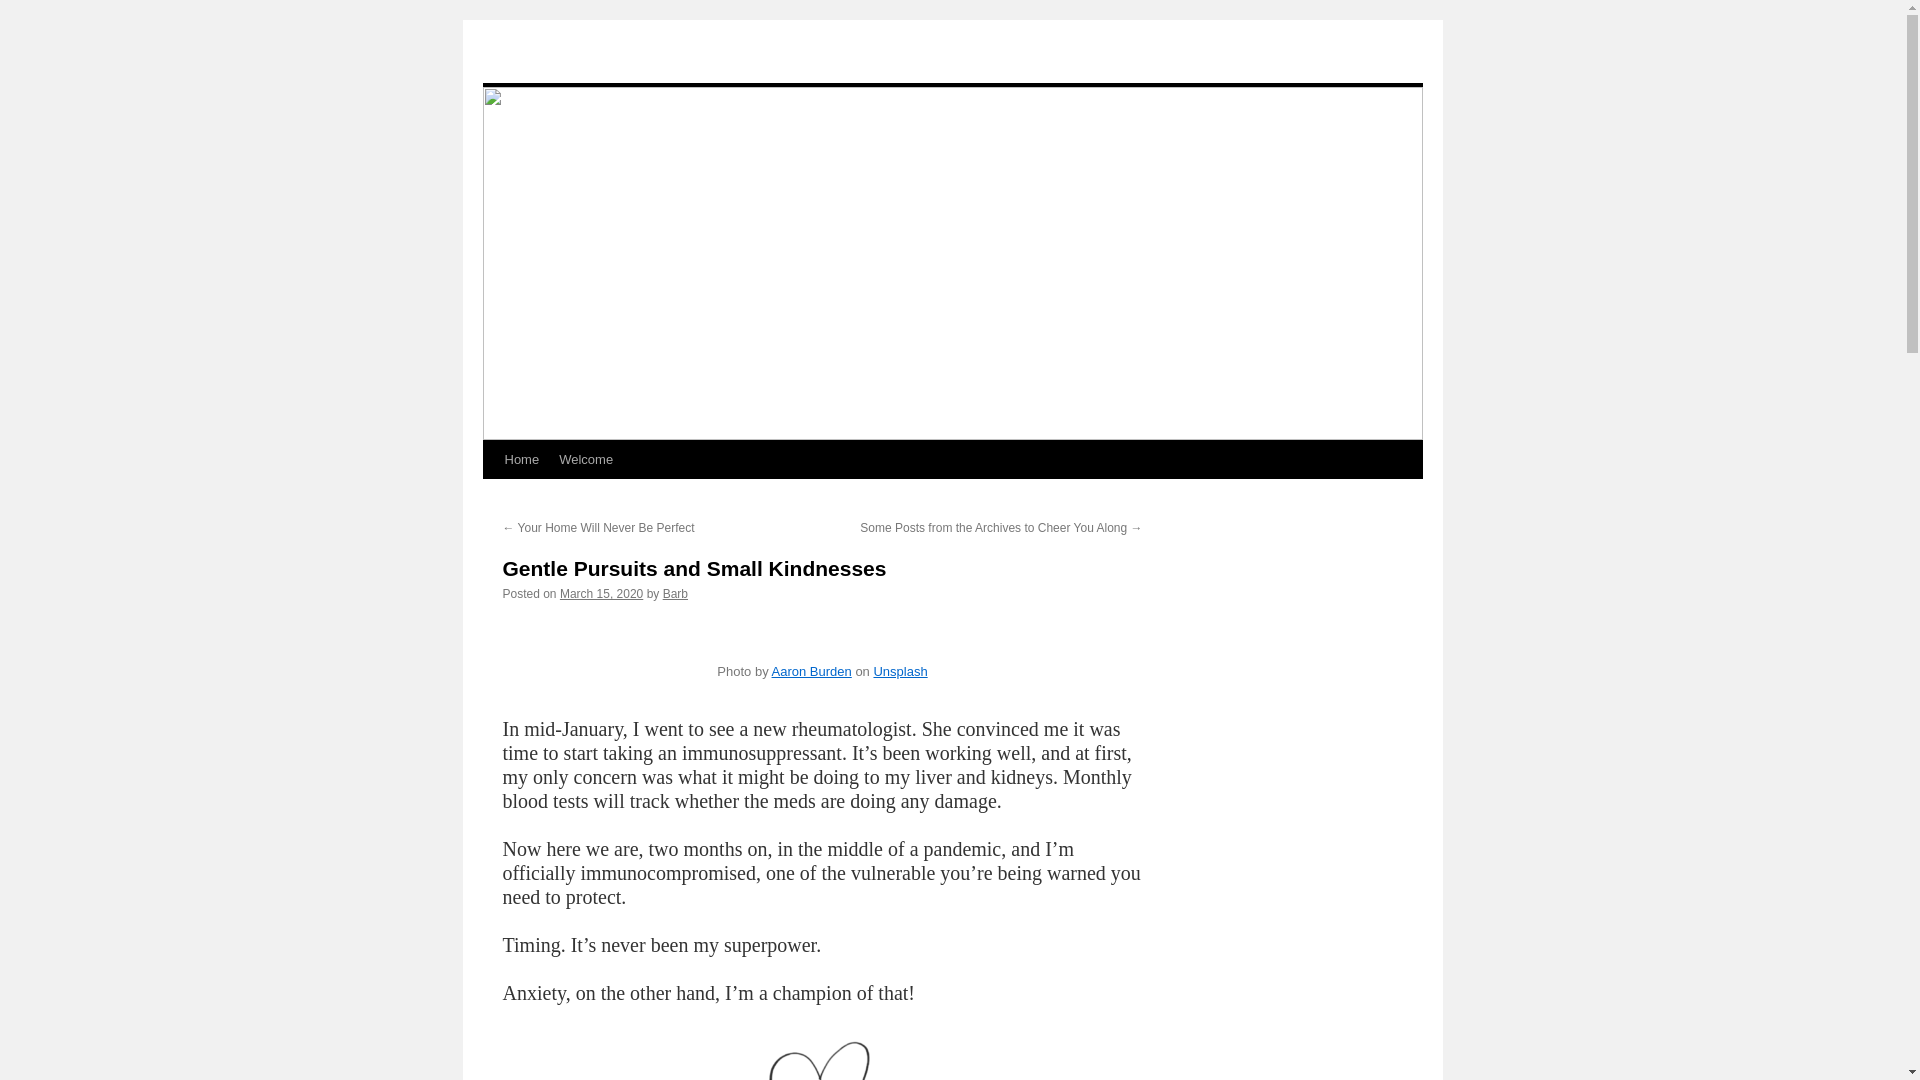 The image size is (1920, 1080). What do you see at coordinates (900, 672) in the screenshot?
I see `Unsplash` at bounding box center [900, 672].